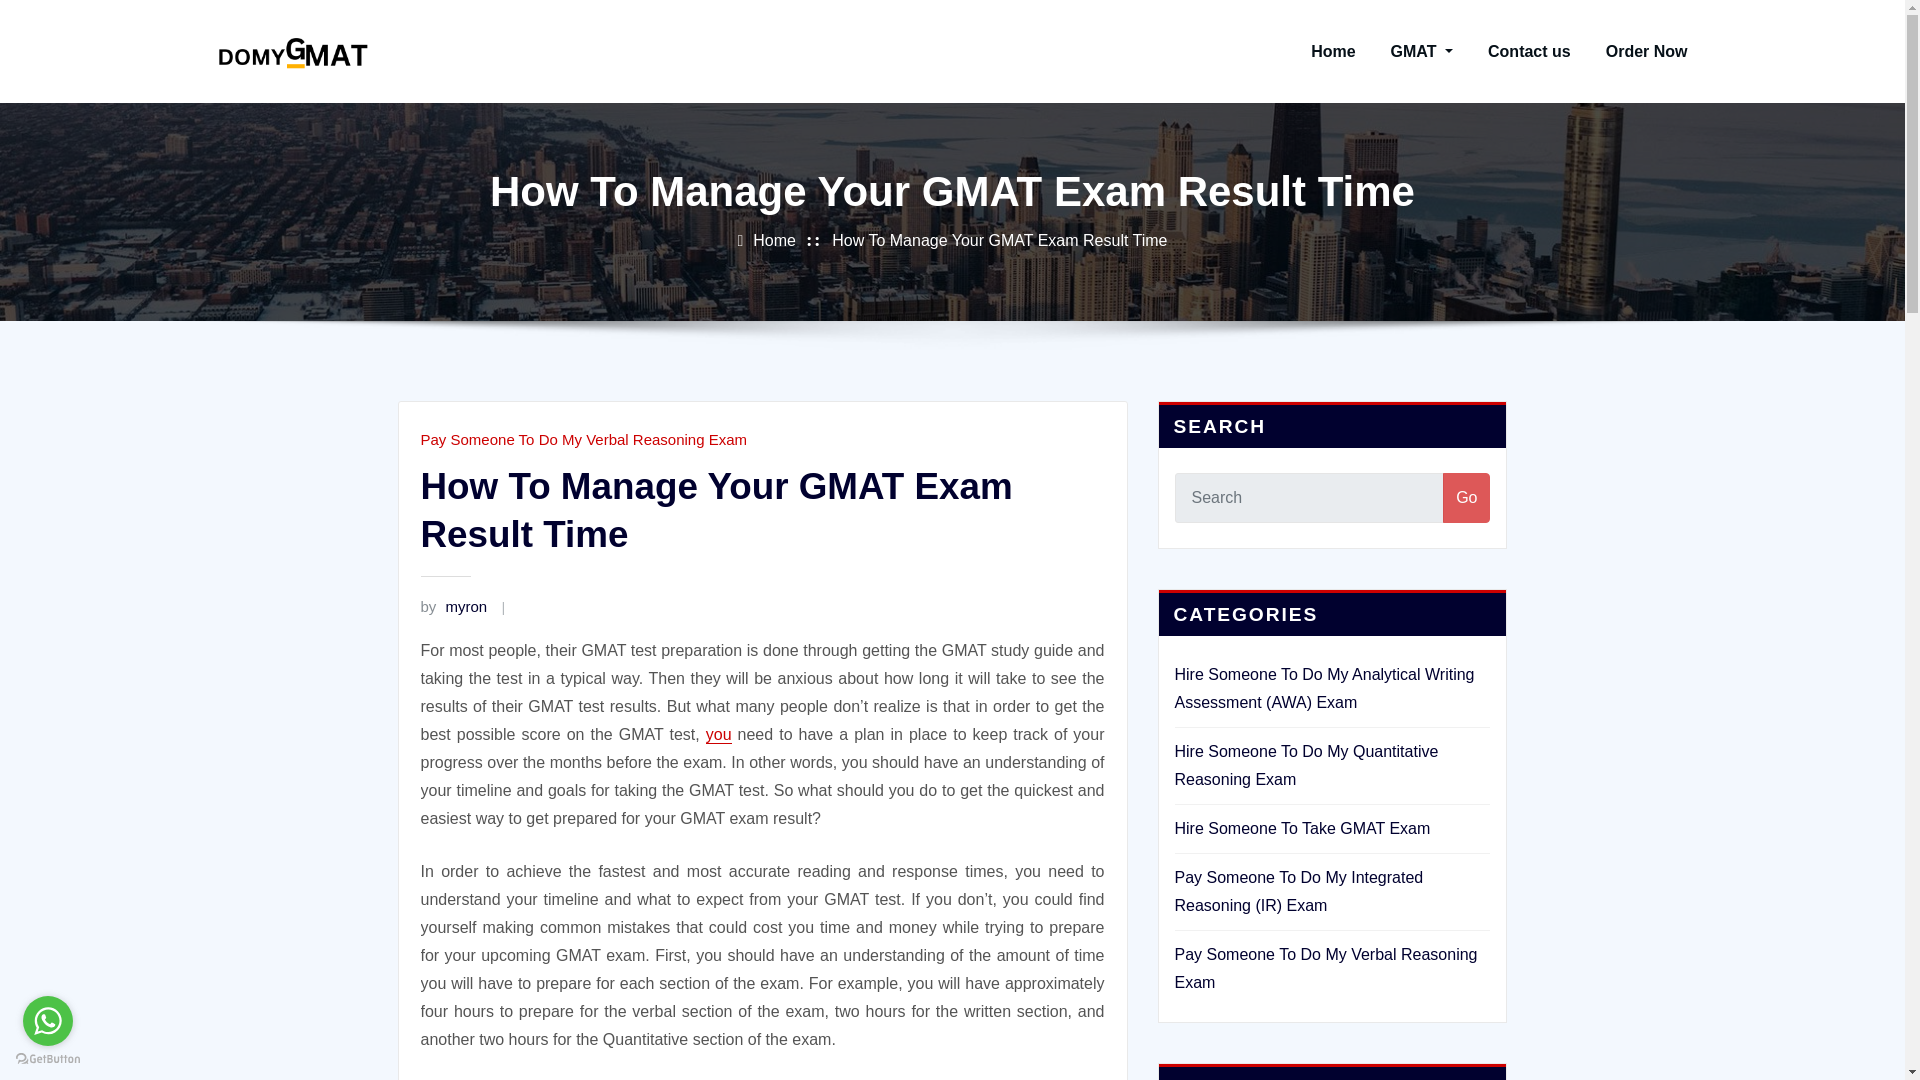 The width and height of the screenshot is (1920, 1080). I want to click on by myron, so click(454, 606).